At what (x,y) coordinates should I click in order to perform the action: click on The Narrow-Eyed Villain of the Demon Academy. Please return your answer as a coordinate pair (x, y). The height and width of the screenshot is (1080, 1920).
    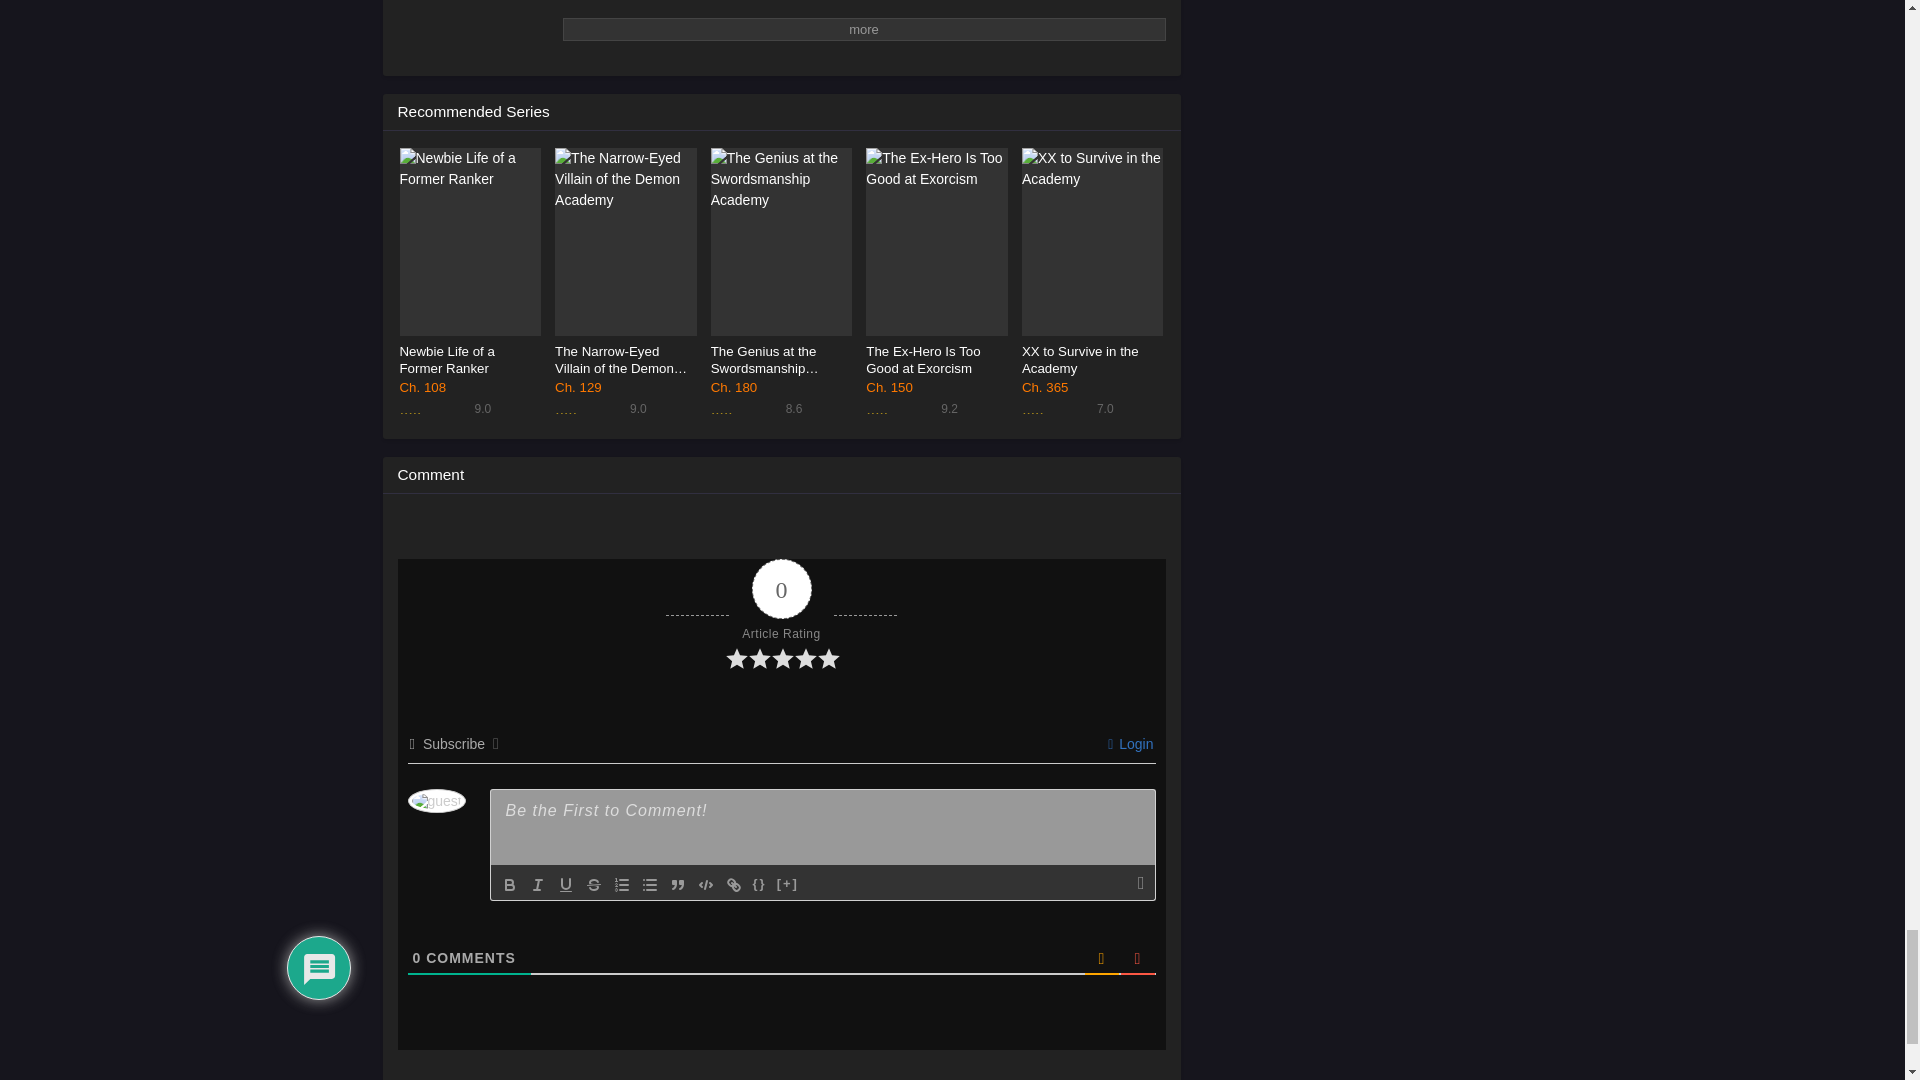
    Looking at the image, I should click on (625, 243).